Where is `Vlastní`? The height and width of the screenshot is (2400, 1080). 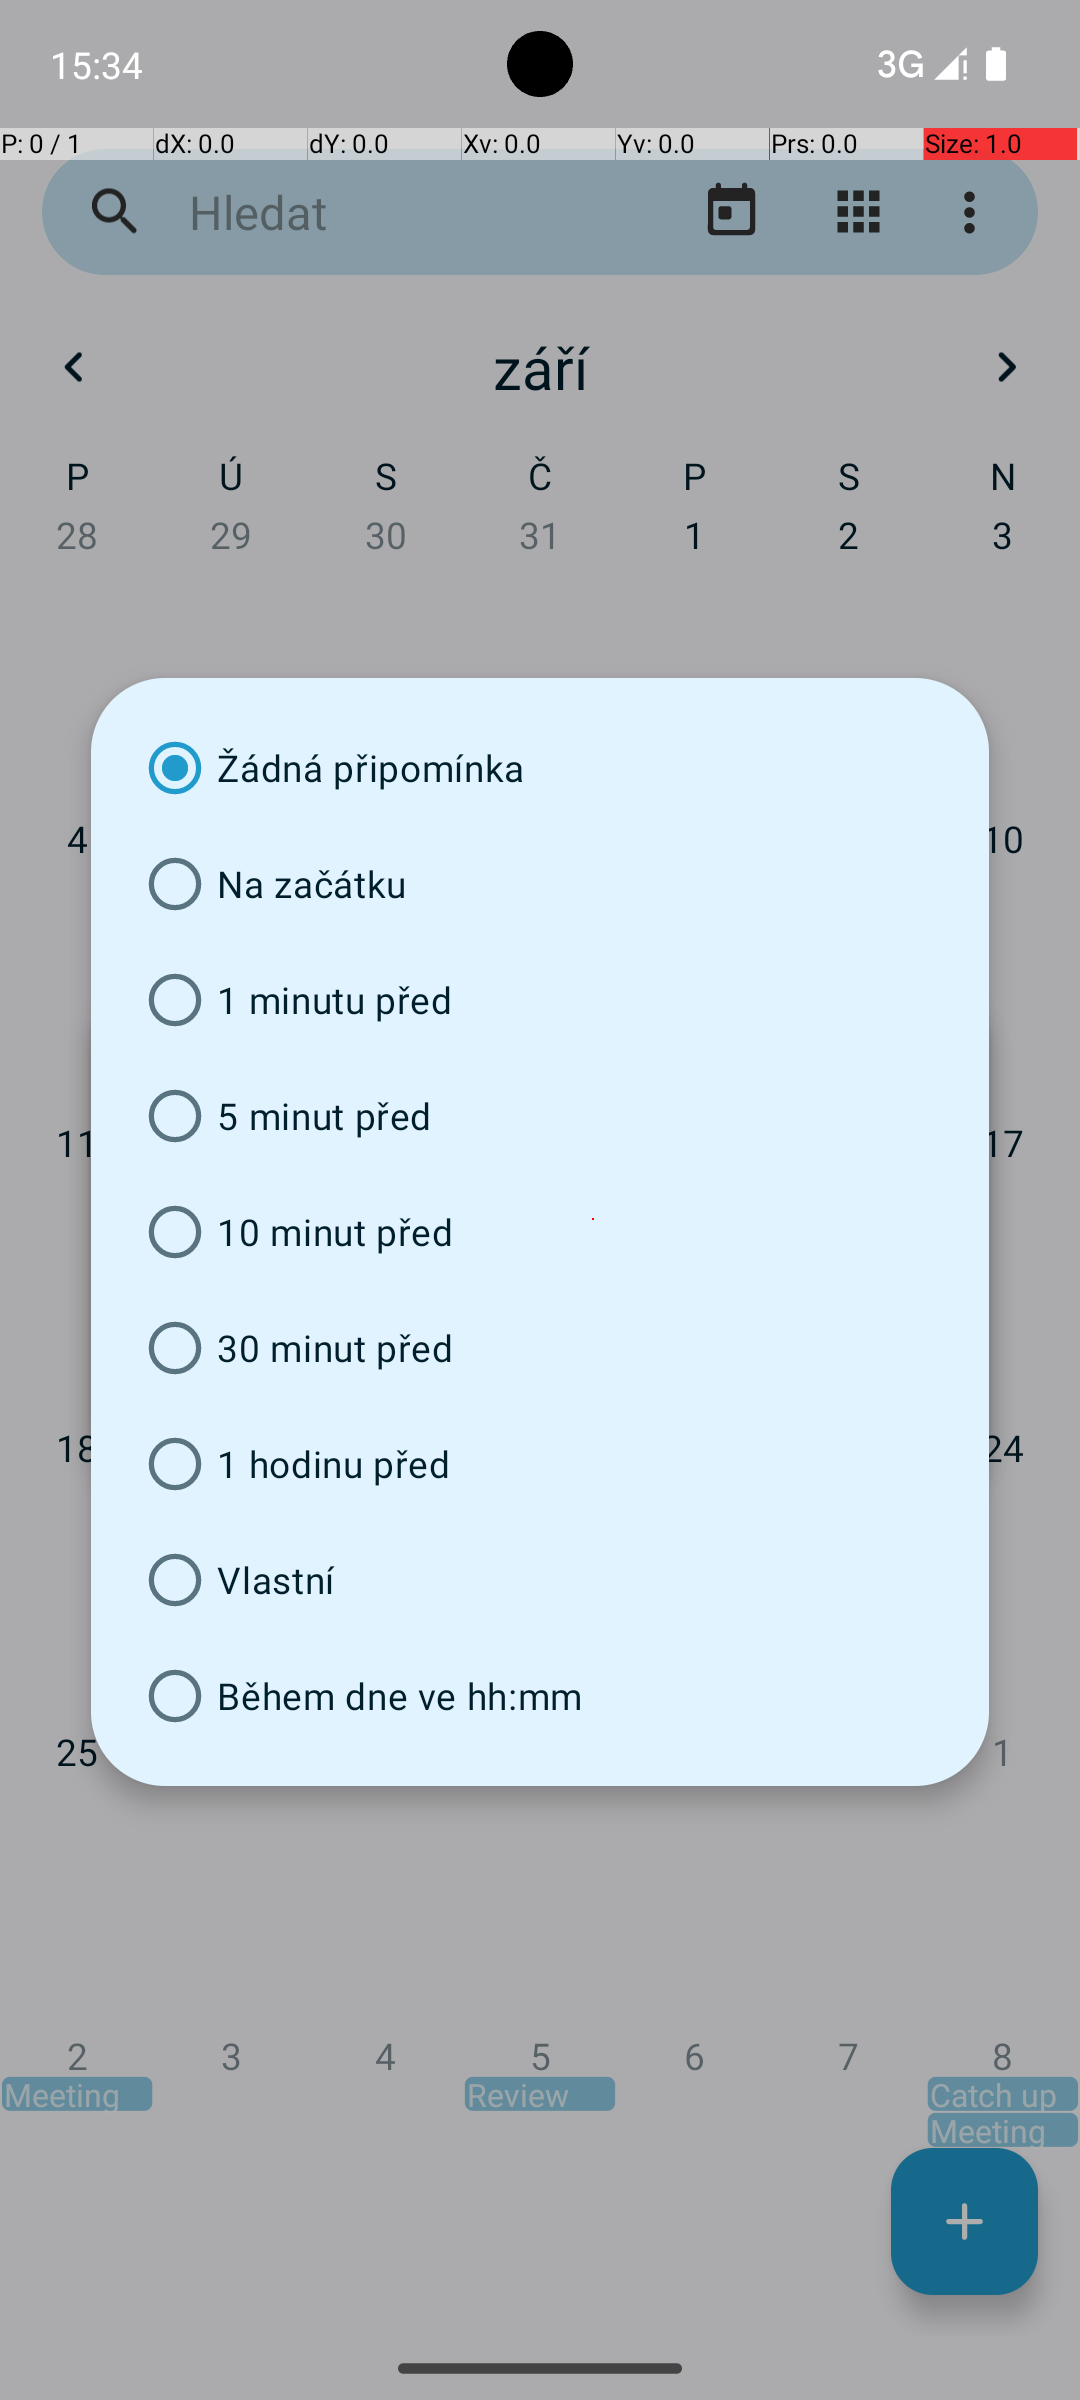 Vlastní is located at coordinates (540, 1580).